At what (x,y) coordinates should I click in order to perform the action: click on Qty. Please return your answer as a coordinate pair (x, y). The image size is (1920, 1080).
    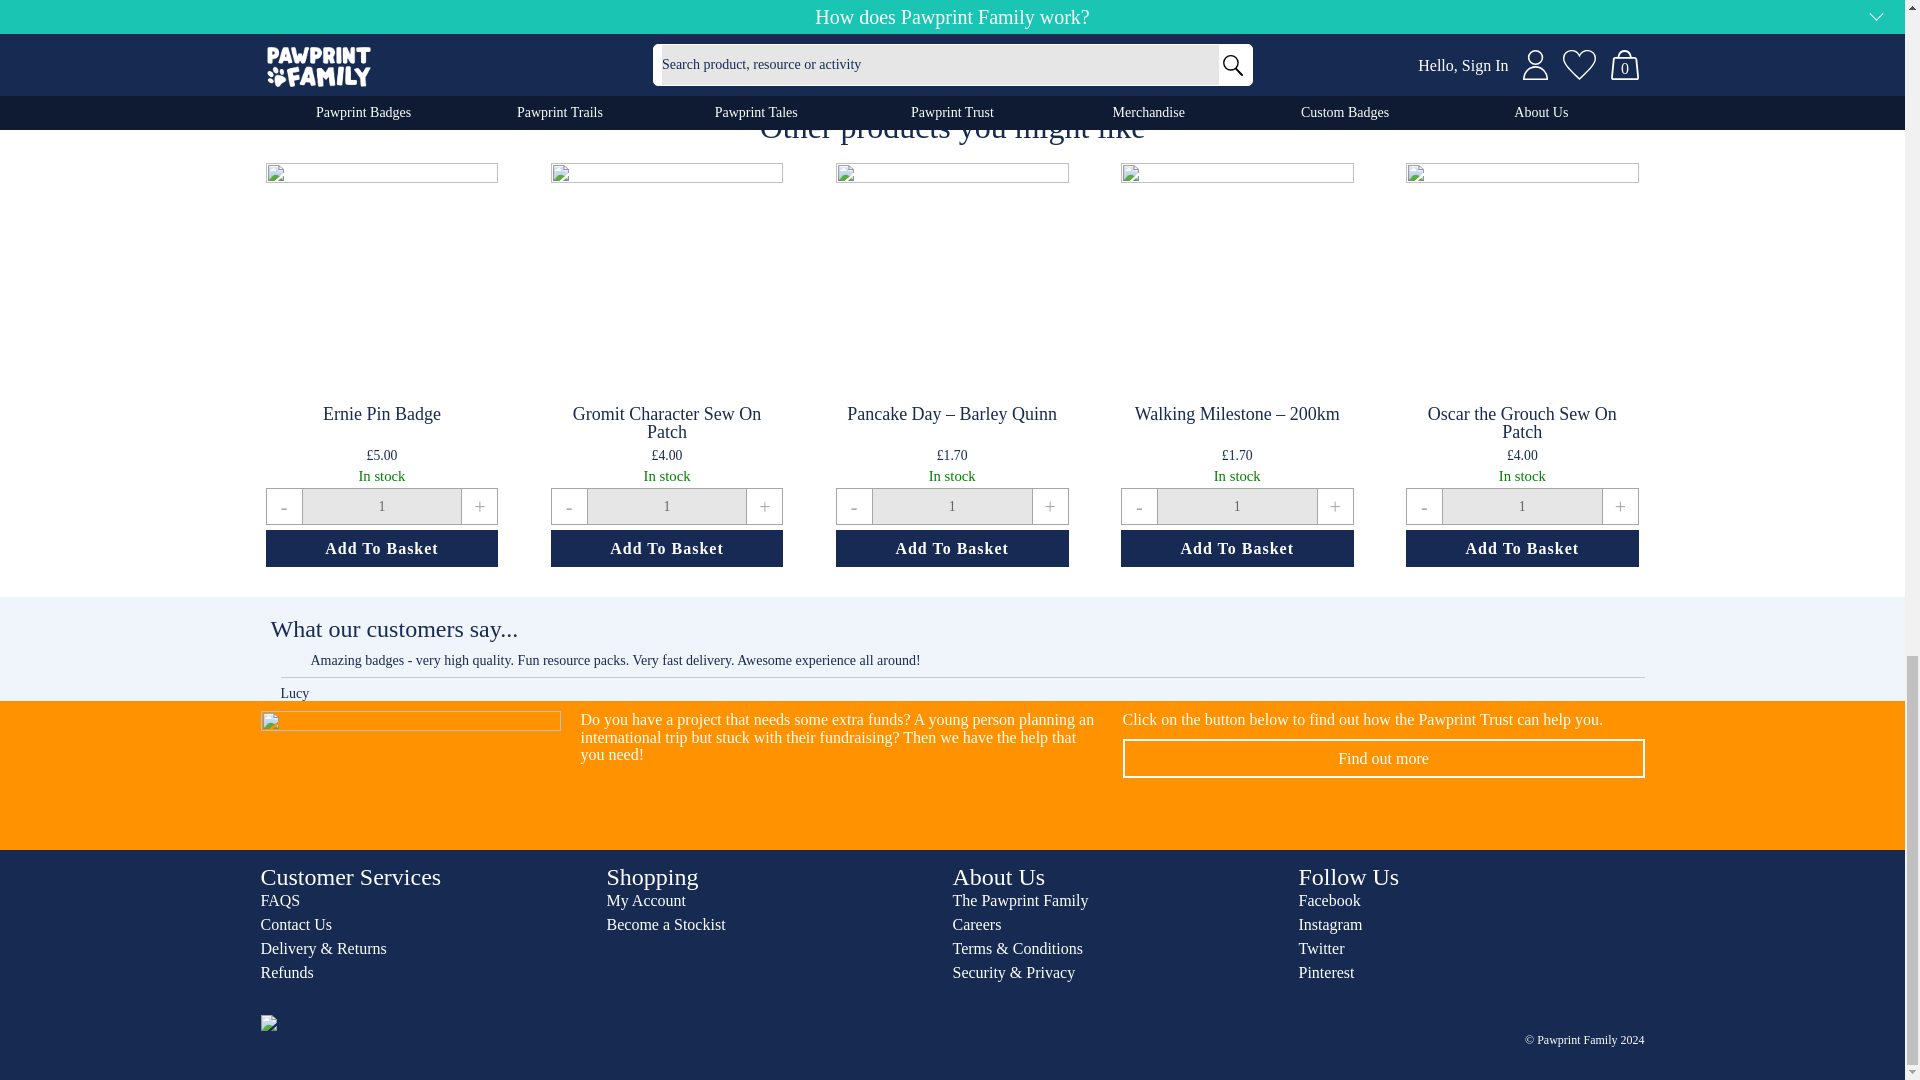
    Looking at the image, I should click on (380, 506).